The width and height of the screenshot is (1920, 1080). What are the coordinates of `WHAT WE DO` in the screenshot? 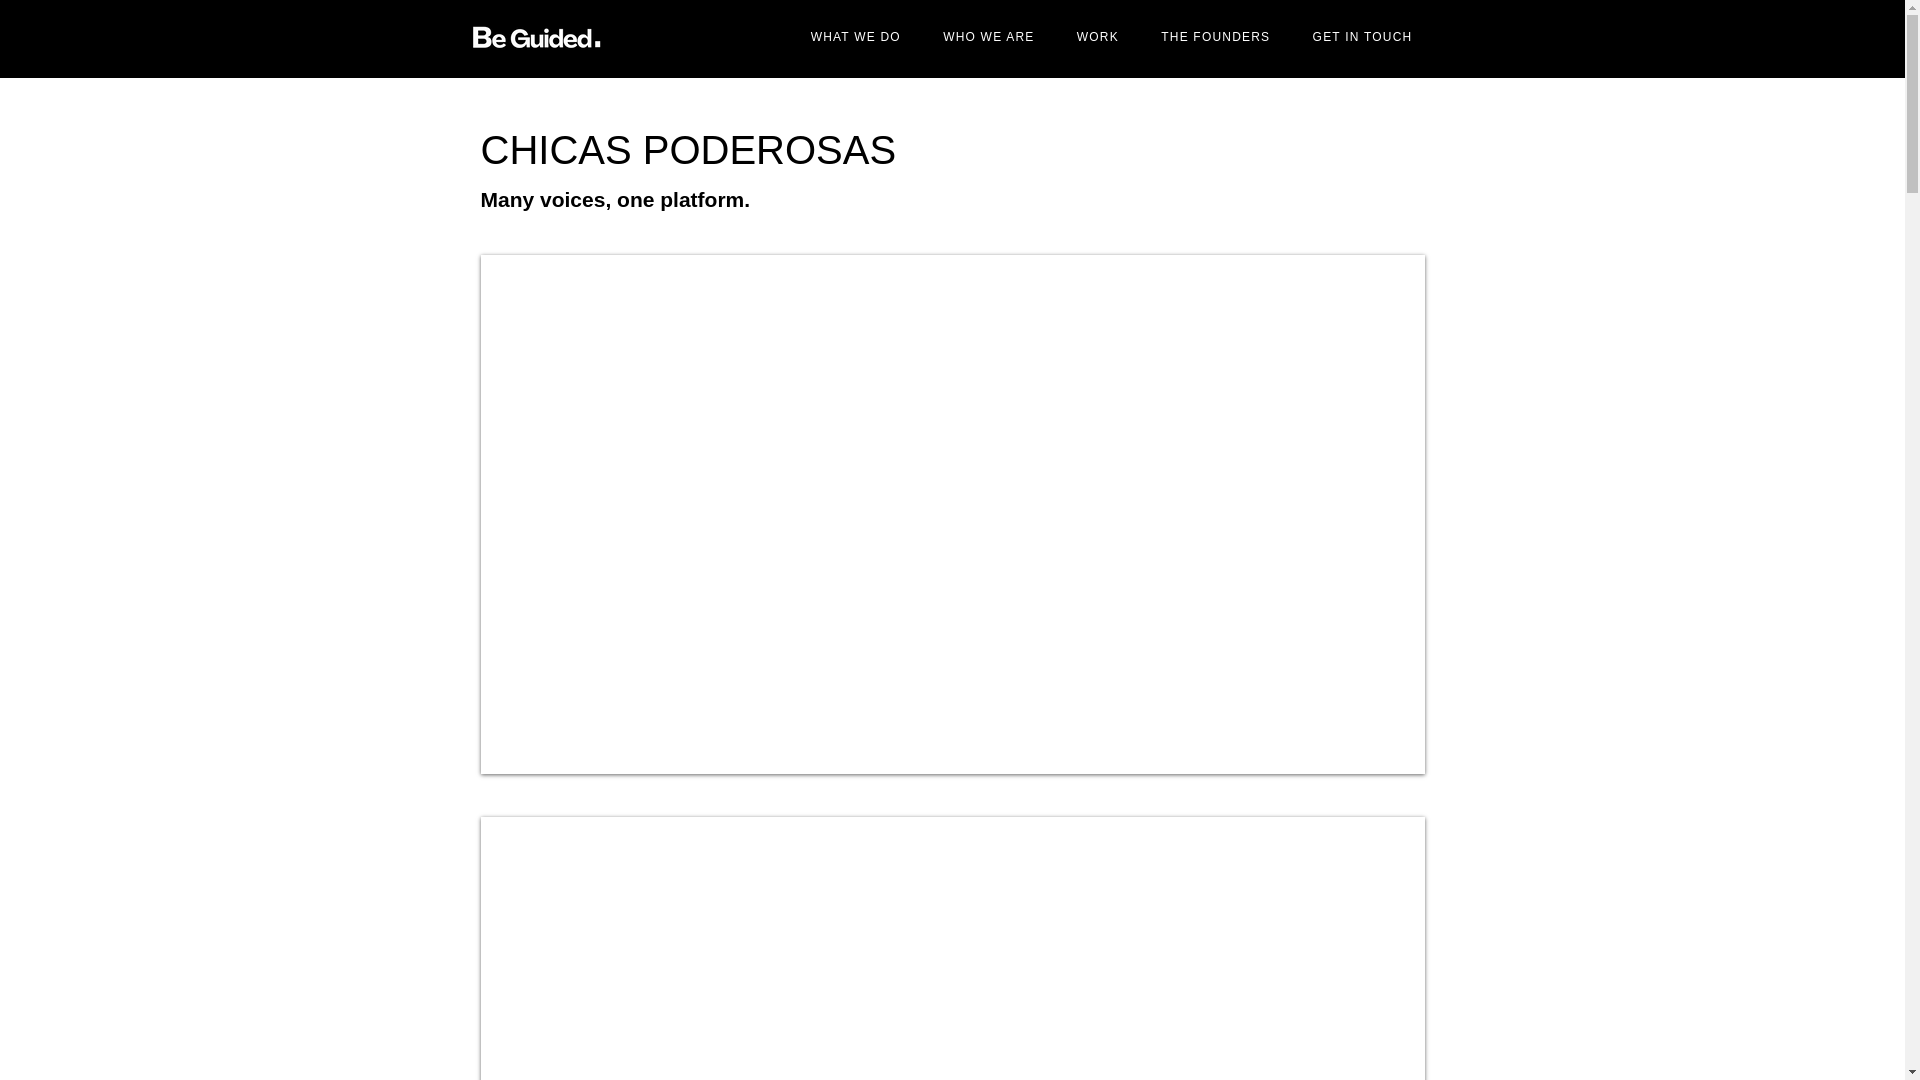 It's located at (856, 37).